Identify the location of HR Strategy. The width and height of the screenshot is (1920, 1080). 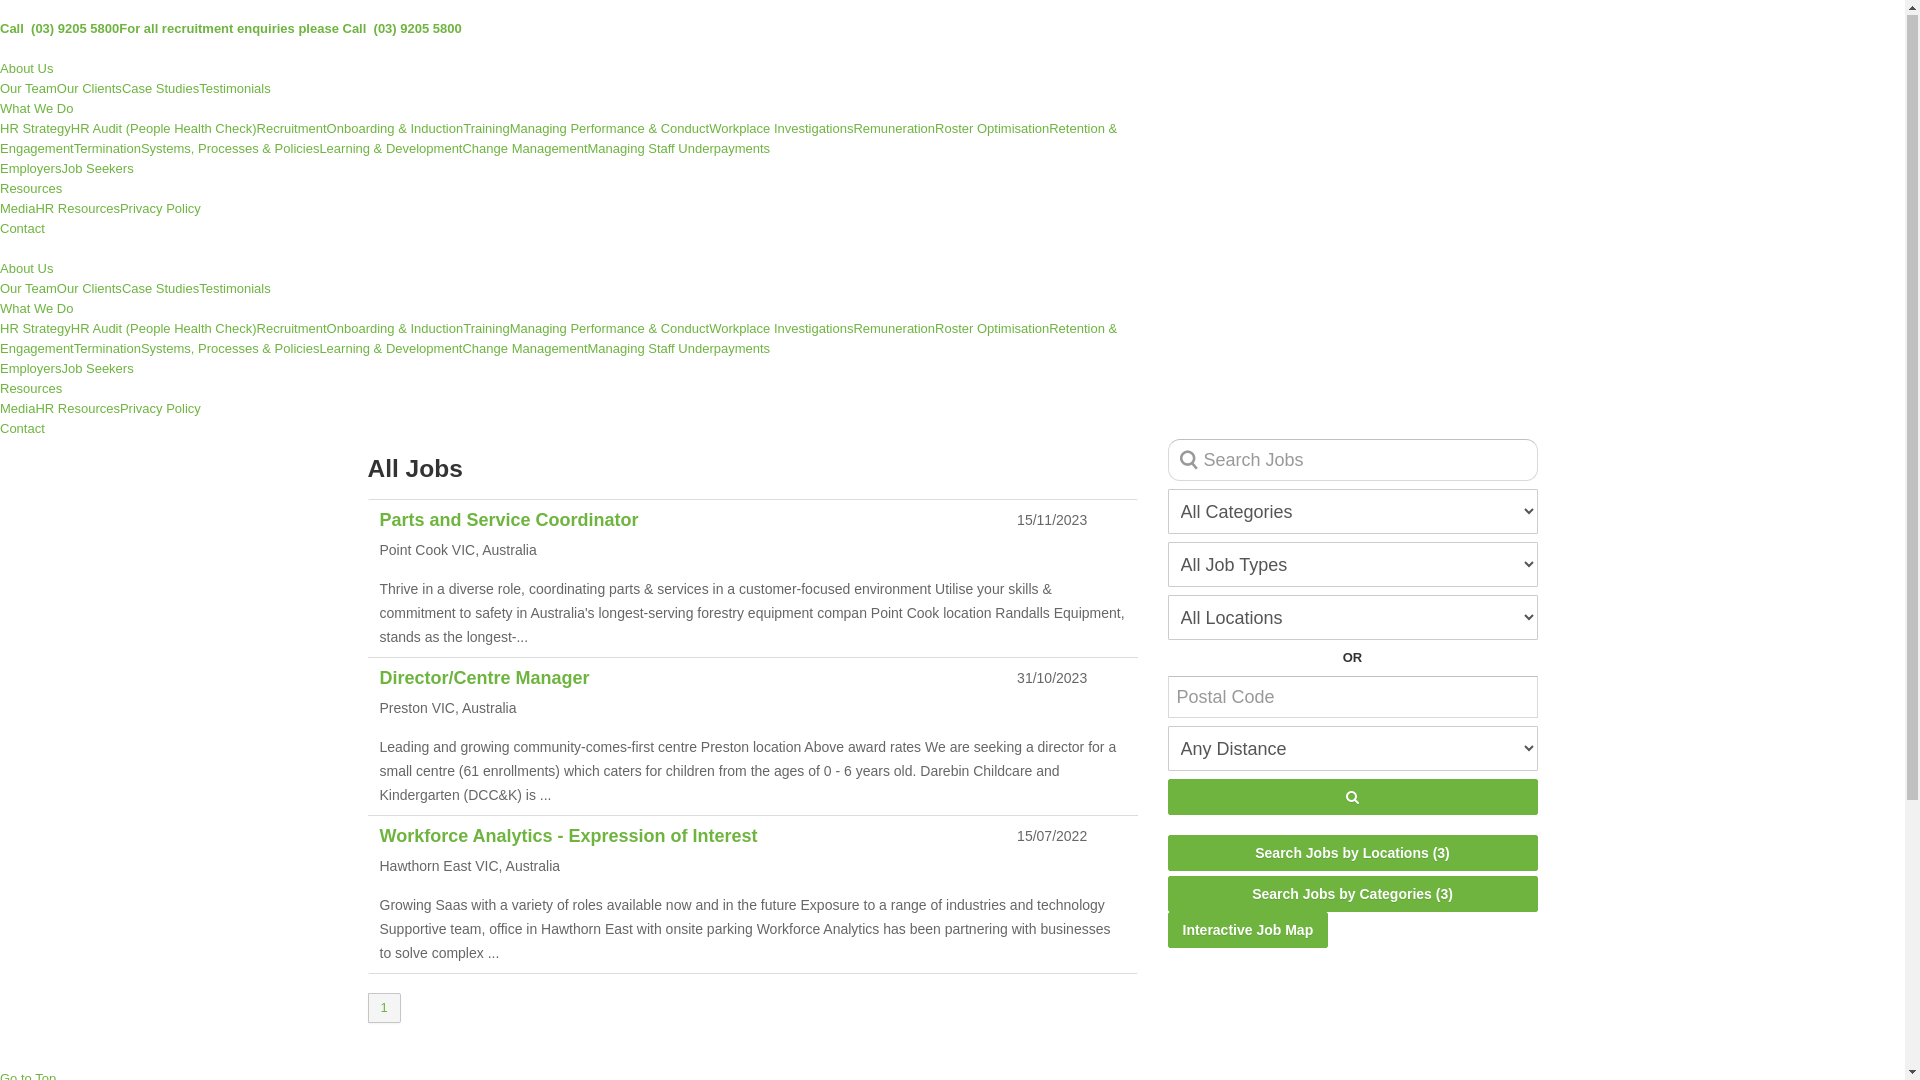
(36, 130).